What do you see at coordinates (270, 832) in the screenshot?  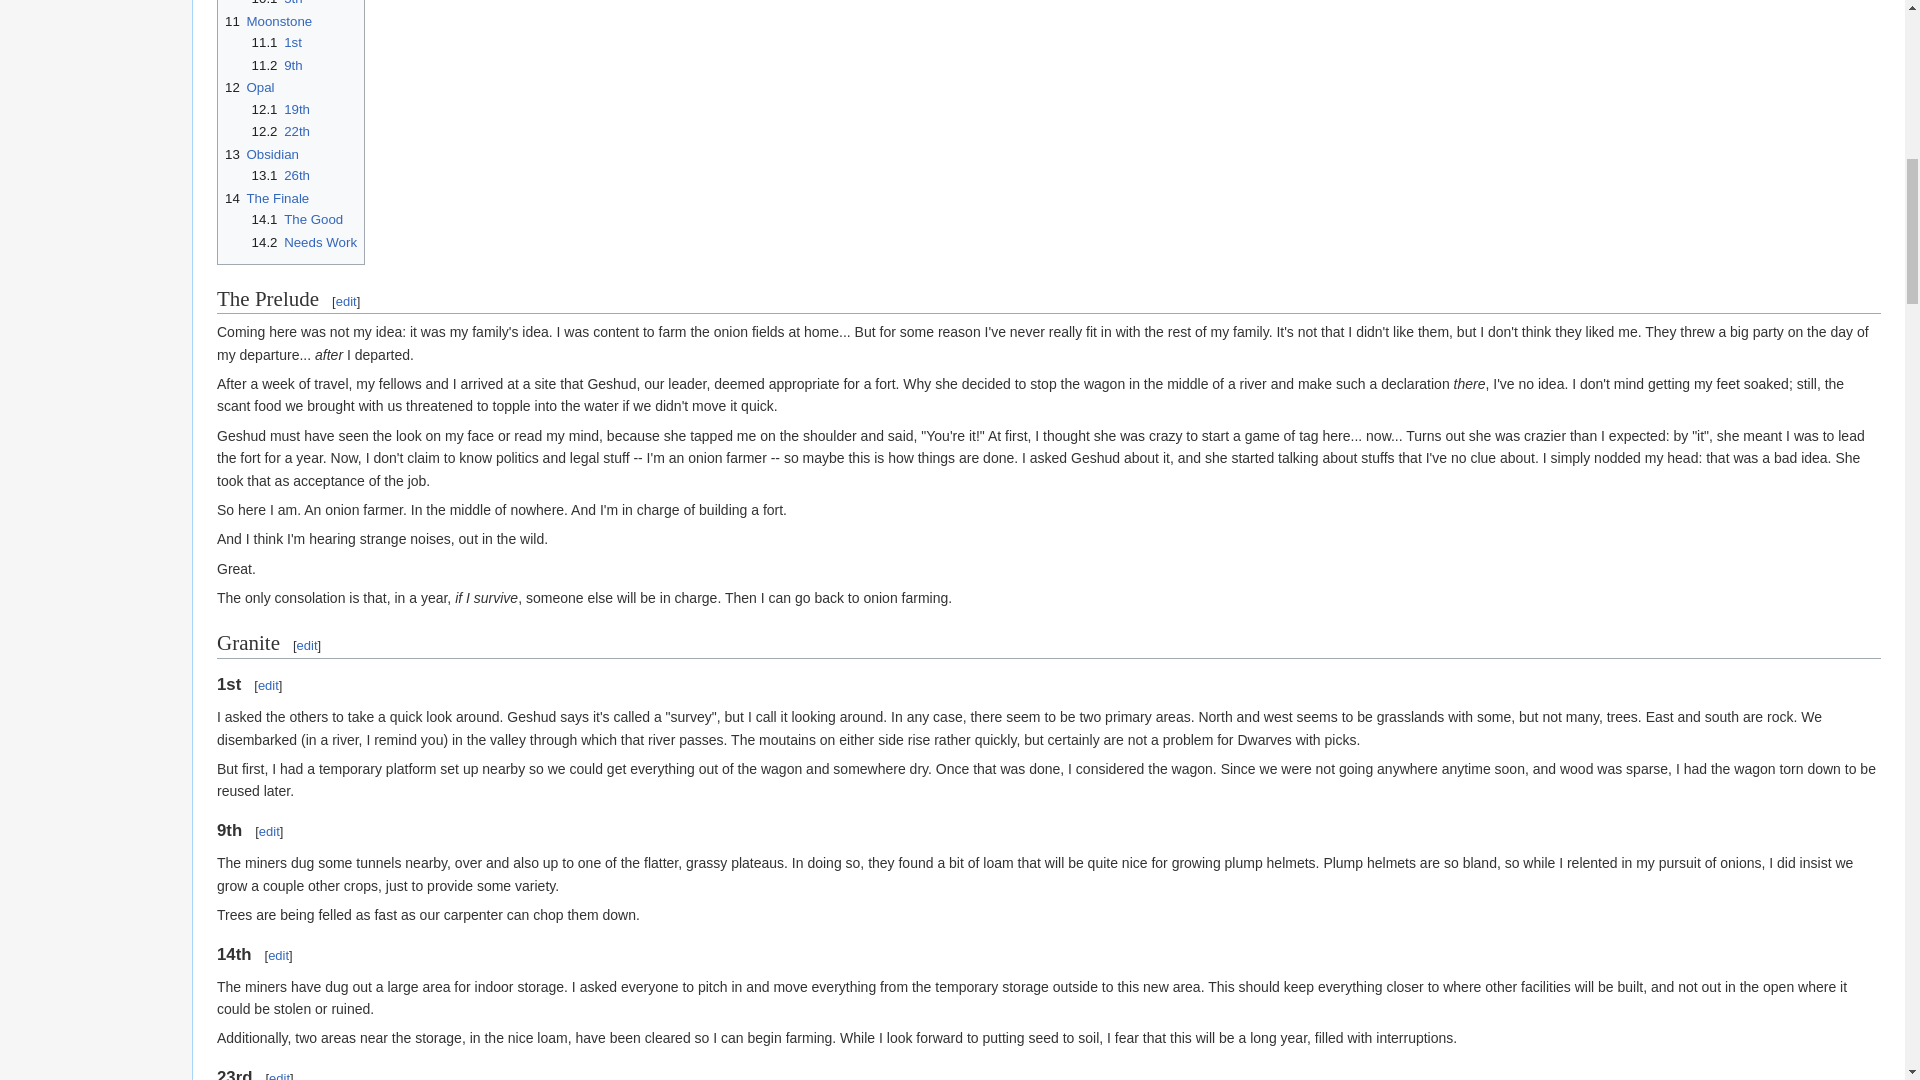 I see `Edit section: 9th` at bounding box center [270, 832].